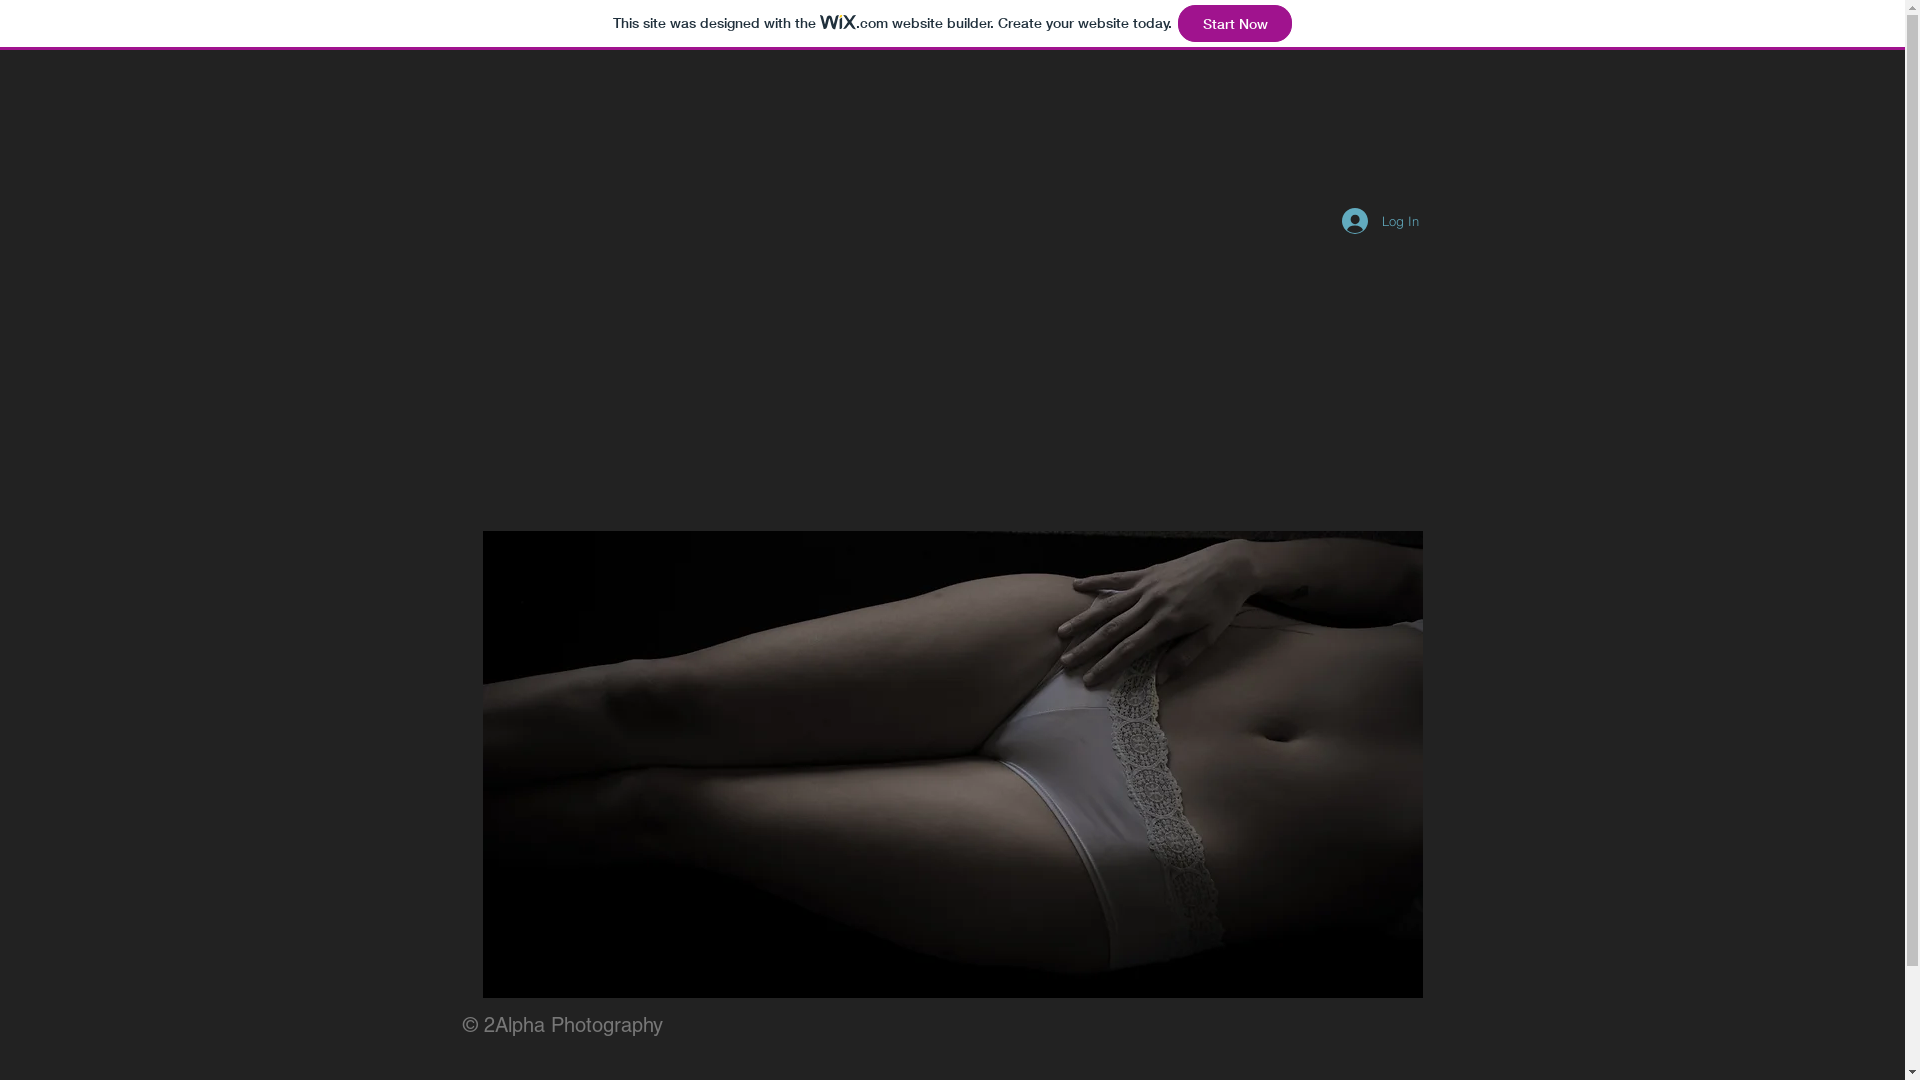 The image size is (1920, 1080). I want to click on Log In, so click(1380, 221).